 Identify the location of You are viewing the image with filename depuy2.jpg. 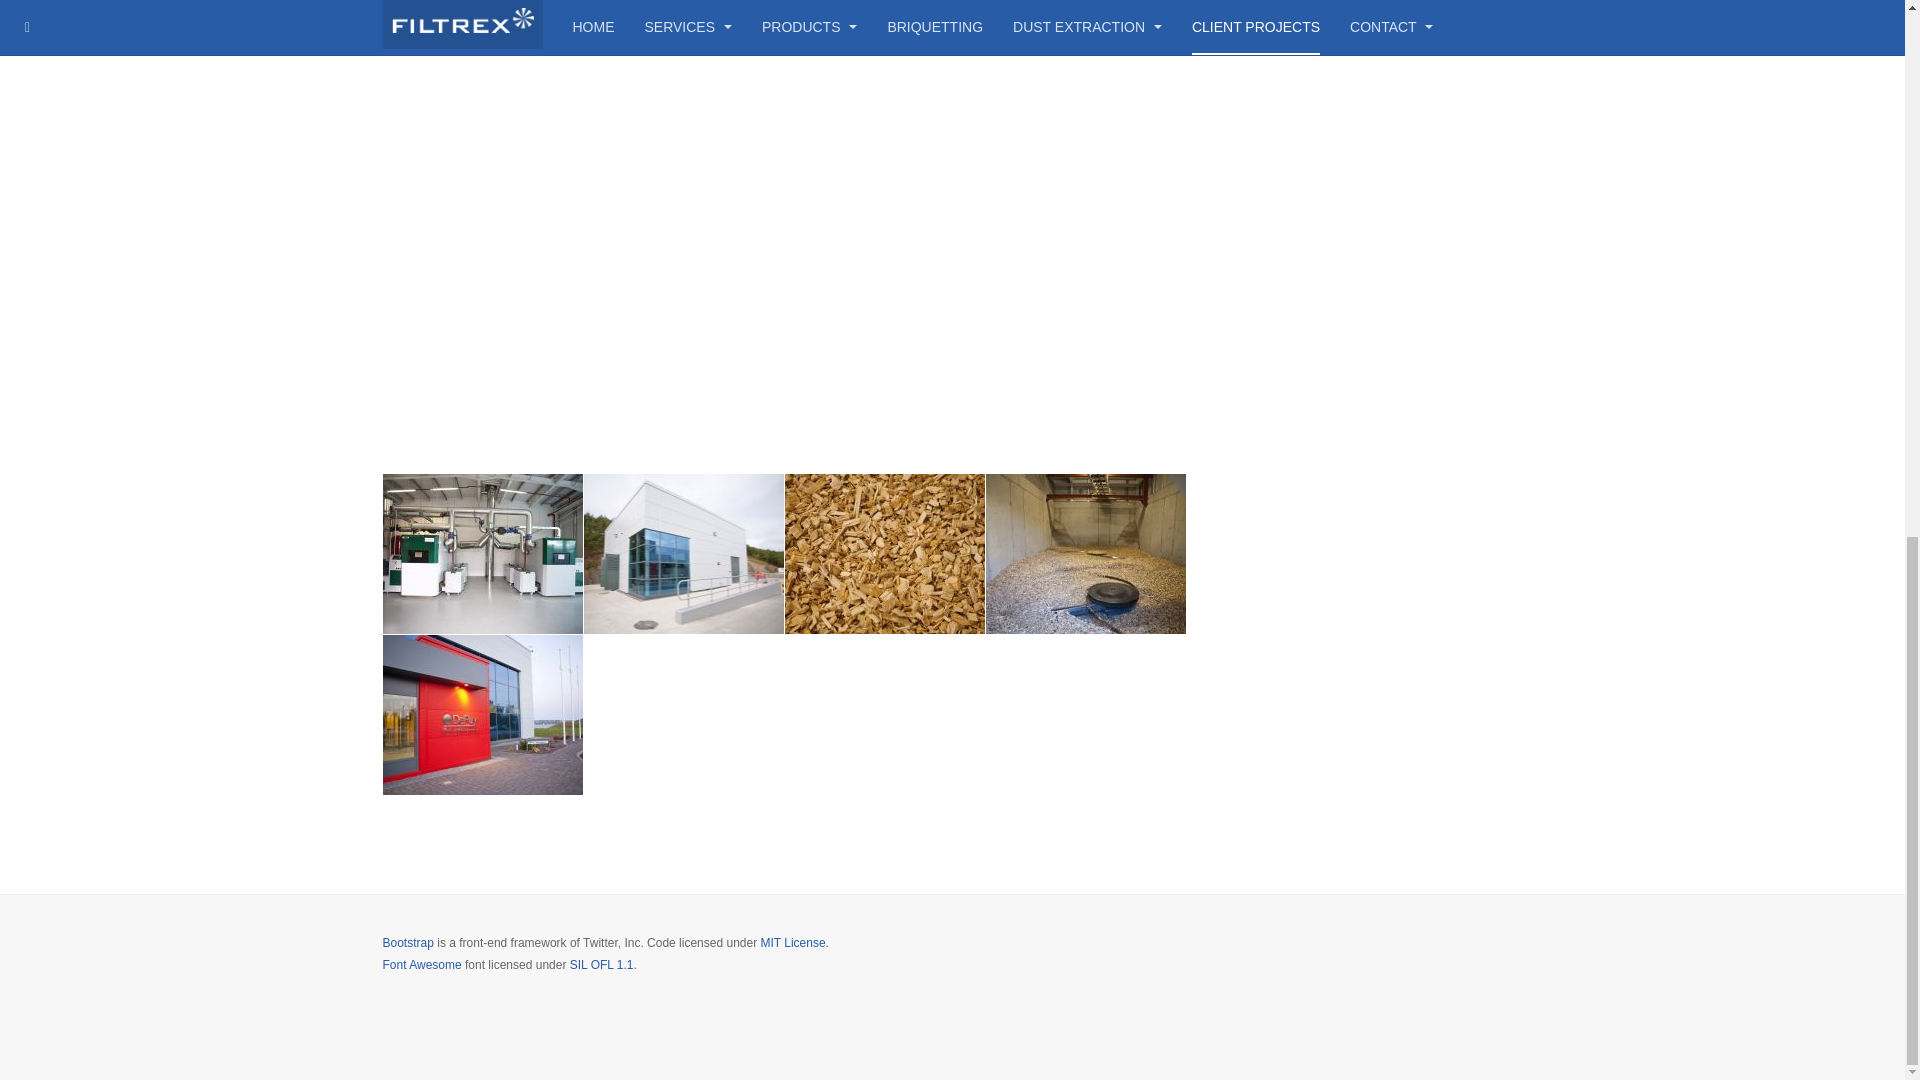
(683, 554).